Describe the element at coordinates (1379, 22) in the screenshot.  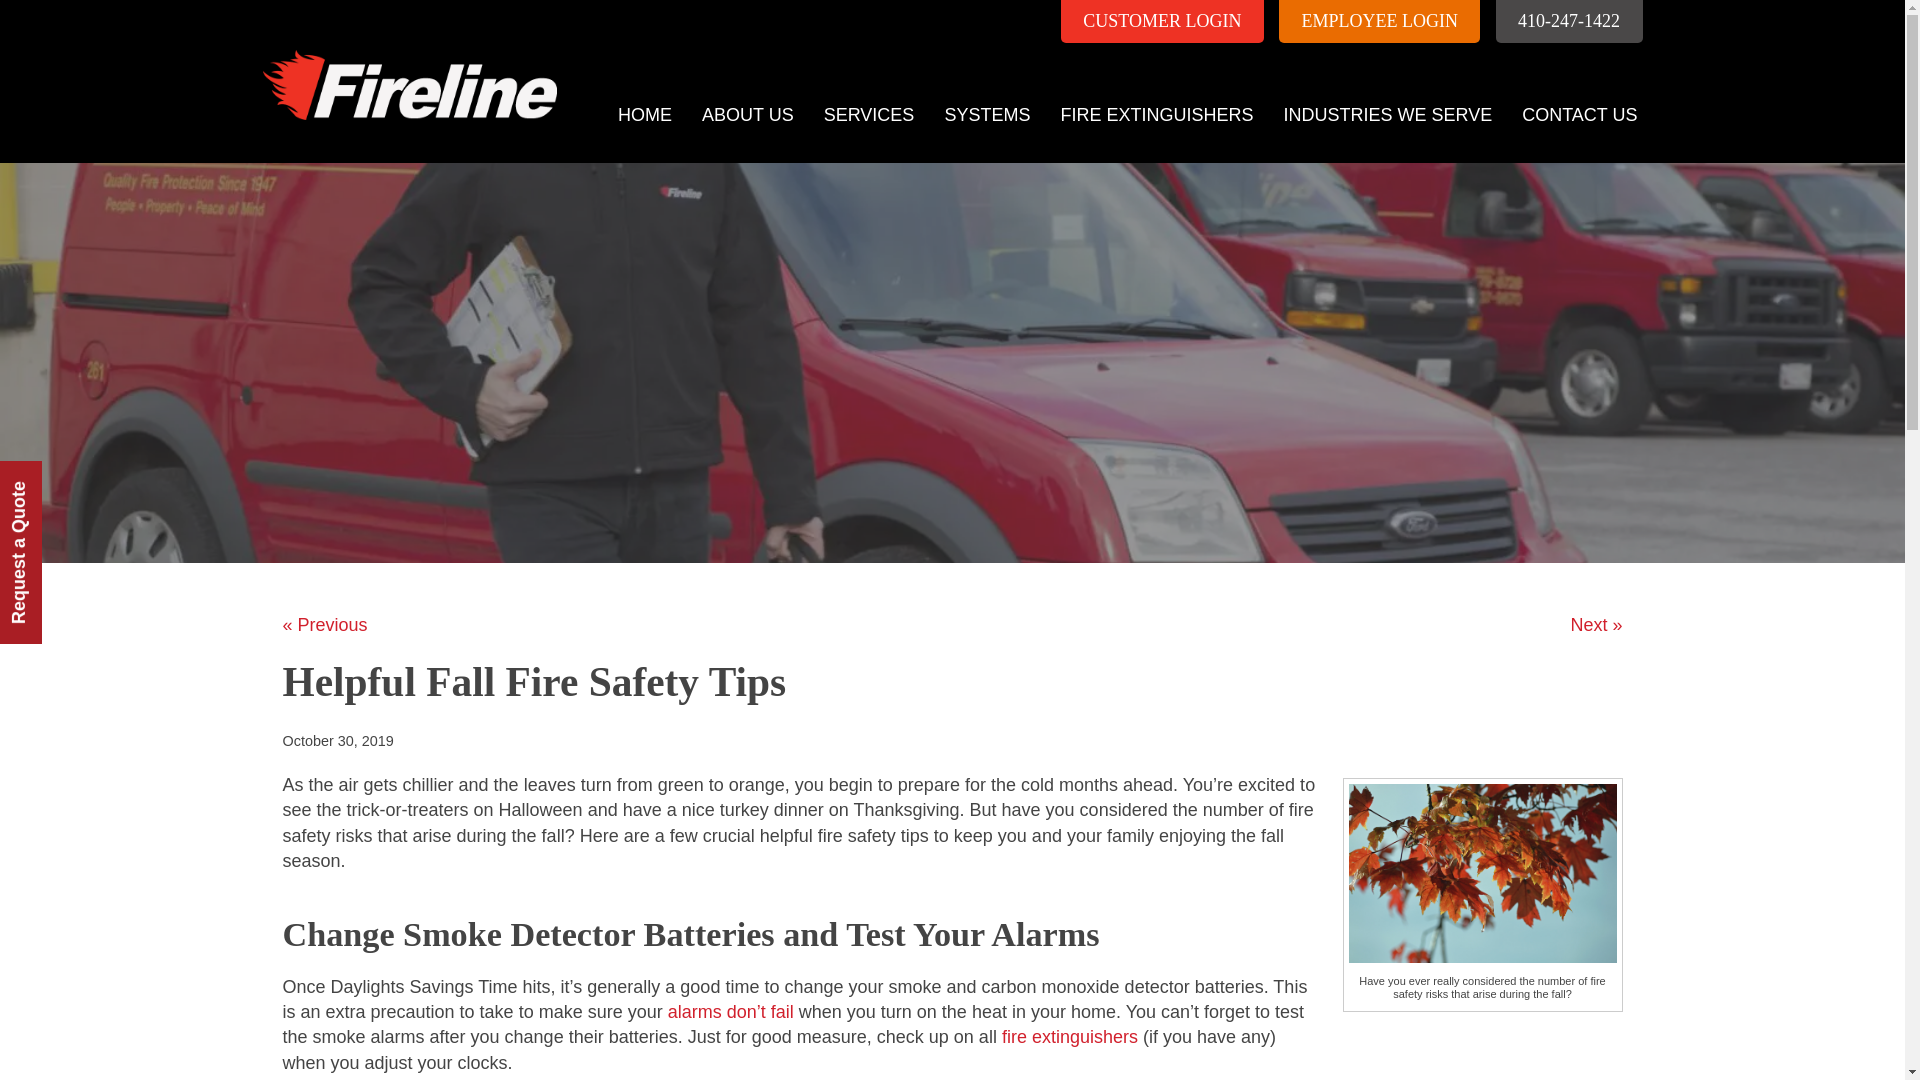
I see `EMPLOYEE LOGIN` at that location.